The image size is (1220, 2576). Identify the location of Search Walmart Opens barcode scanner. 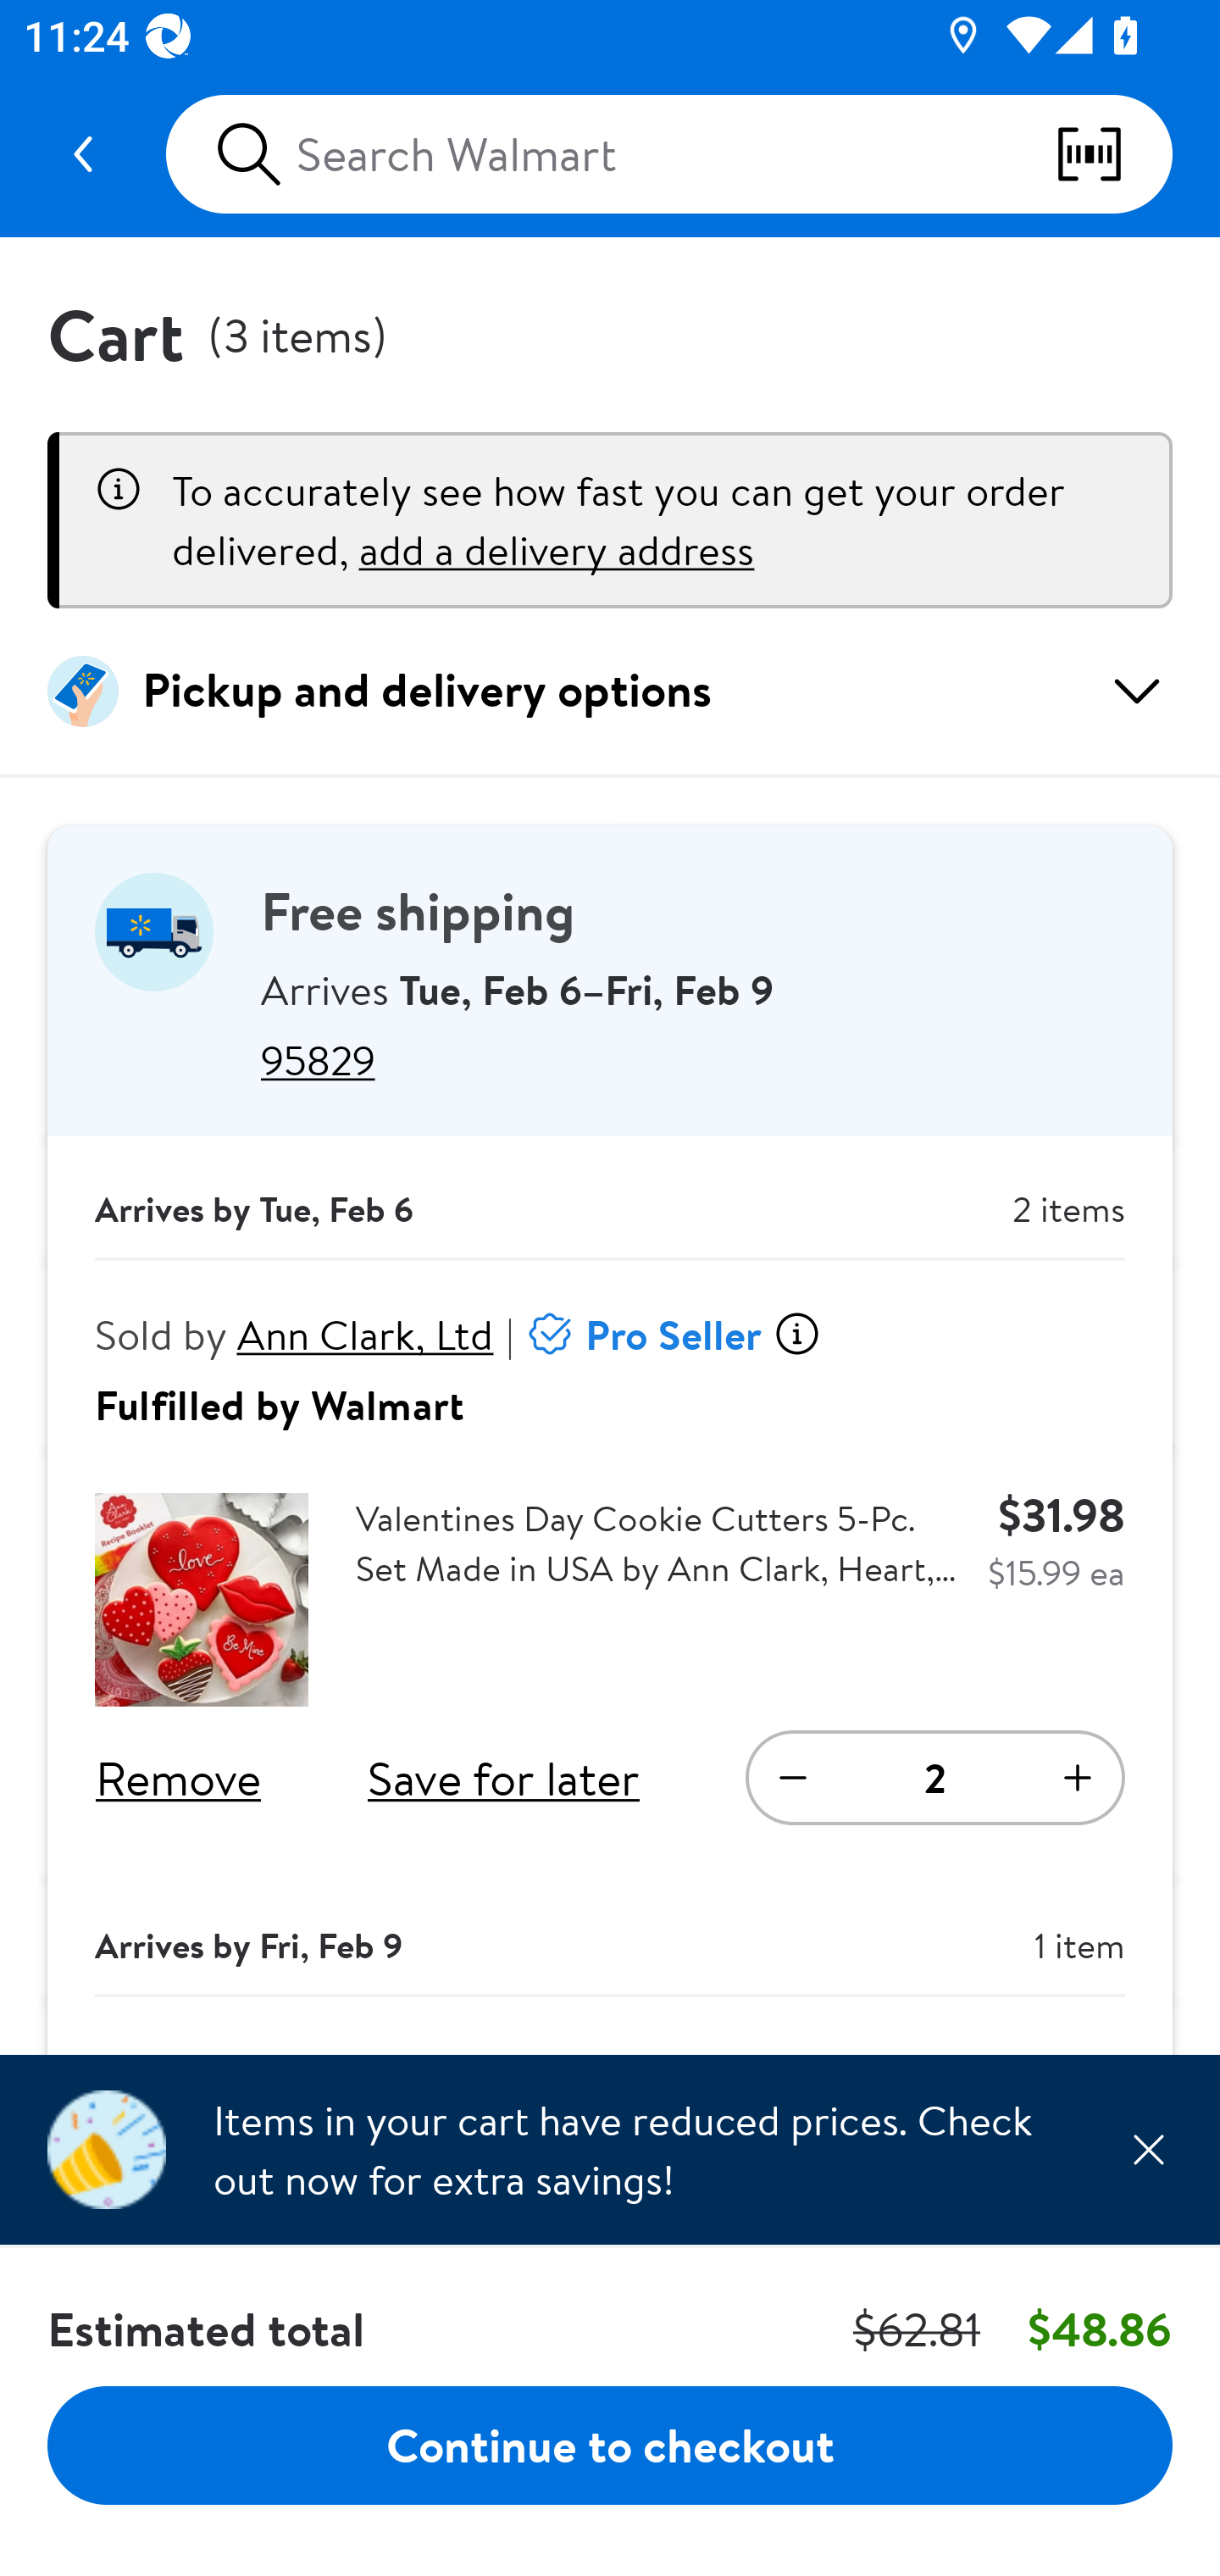
(668, 154).